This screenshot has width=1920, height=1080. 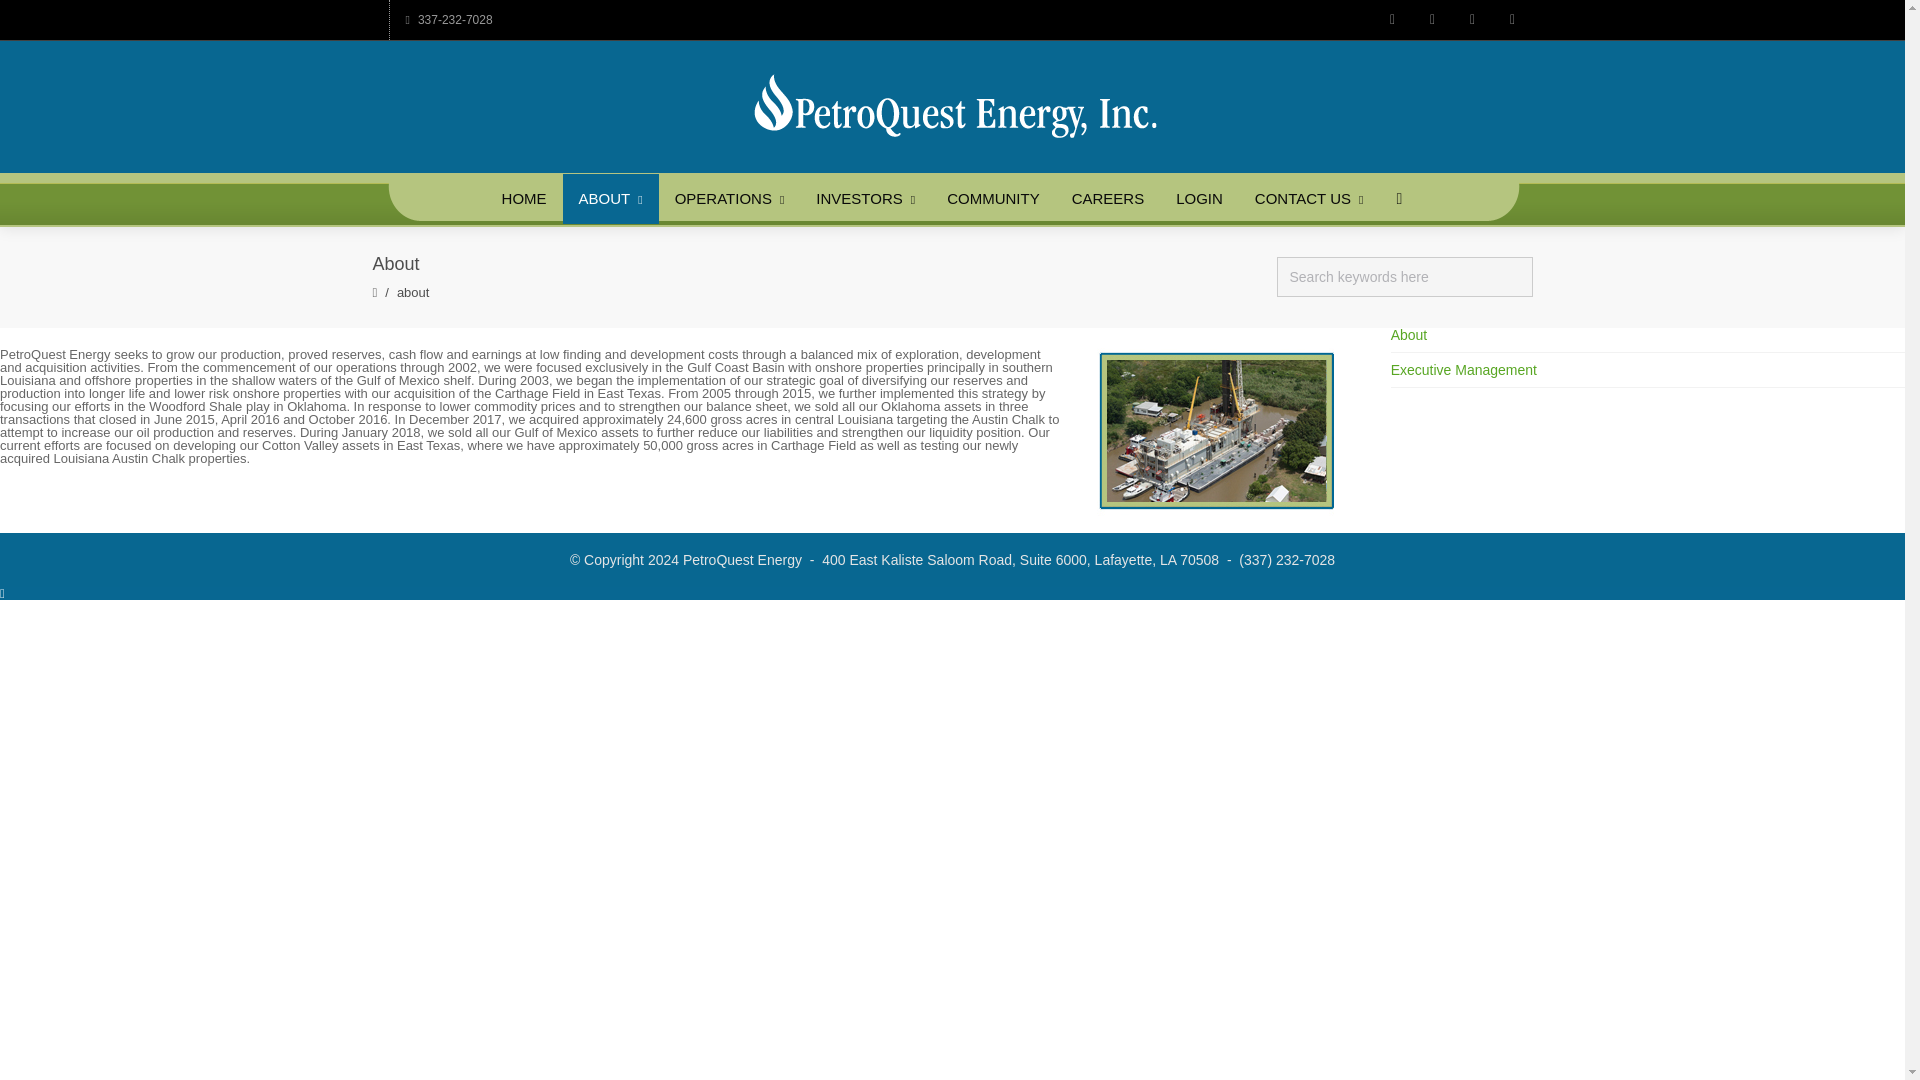 I want to click on  Follow on Twitter, so click(x=1392, y=20).